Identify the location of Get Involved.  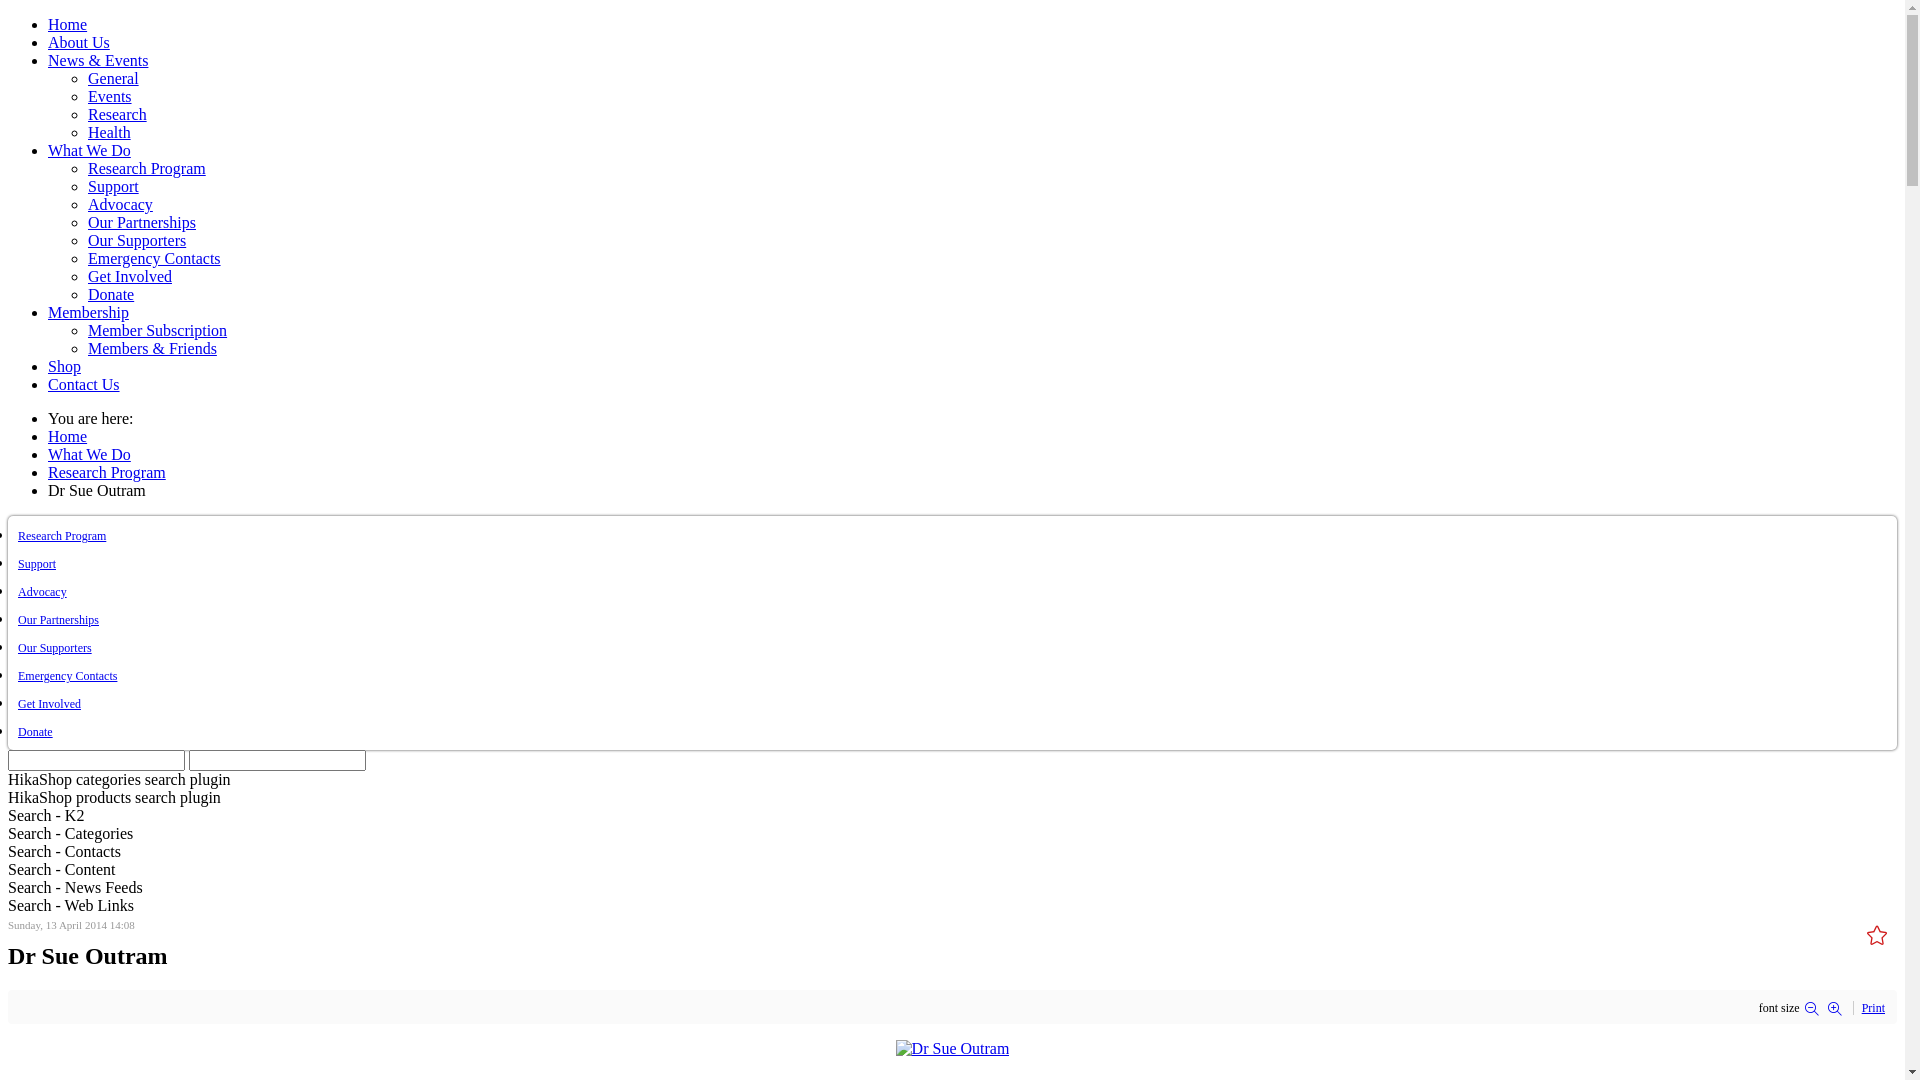
(50, 704).